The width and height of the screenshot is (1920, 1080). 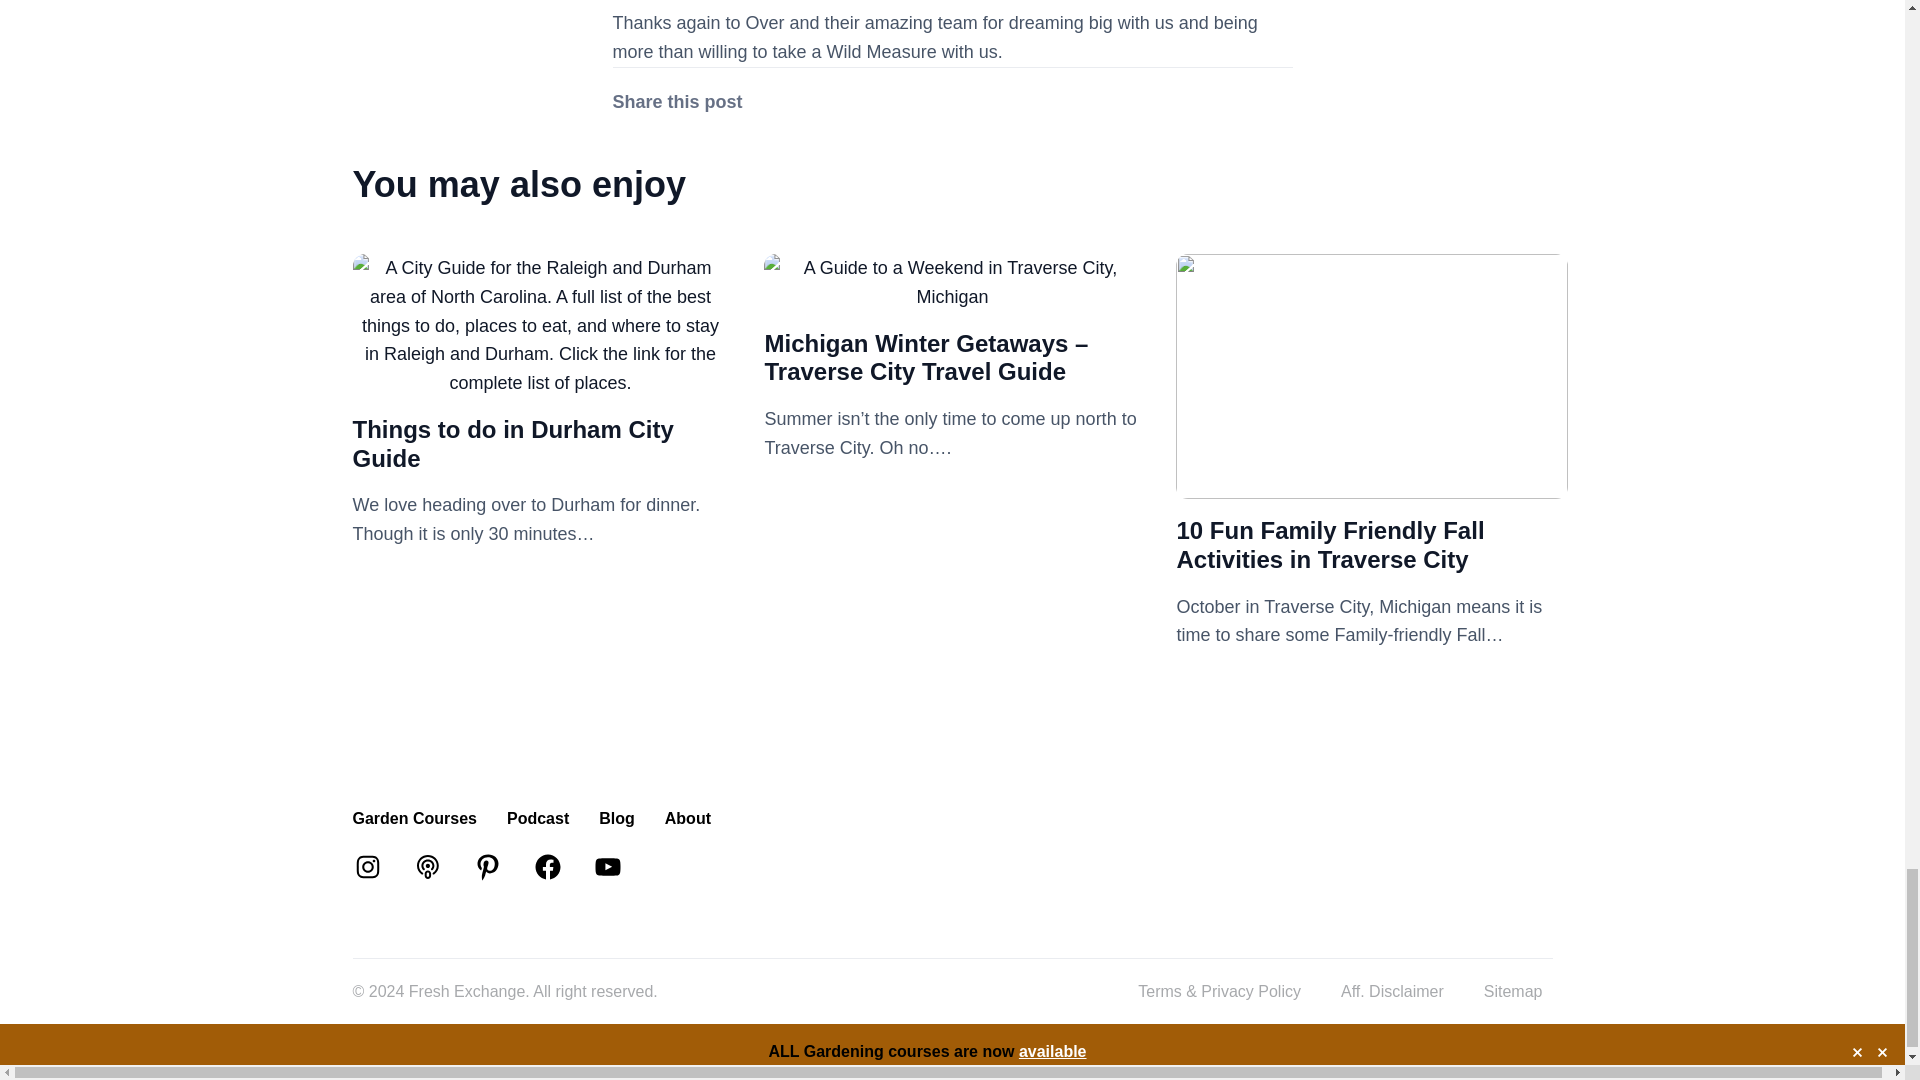 What do you see at coordinates (1514, 991) in the screenshot?
I see `Sitemap` at bounding box center [1514, 991].